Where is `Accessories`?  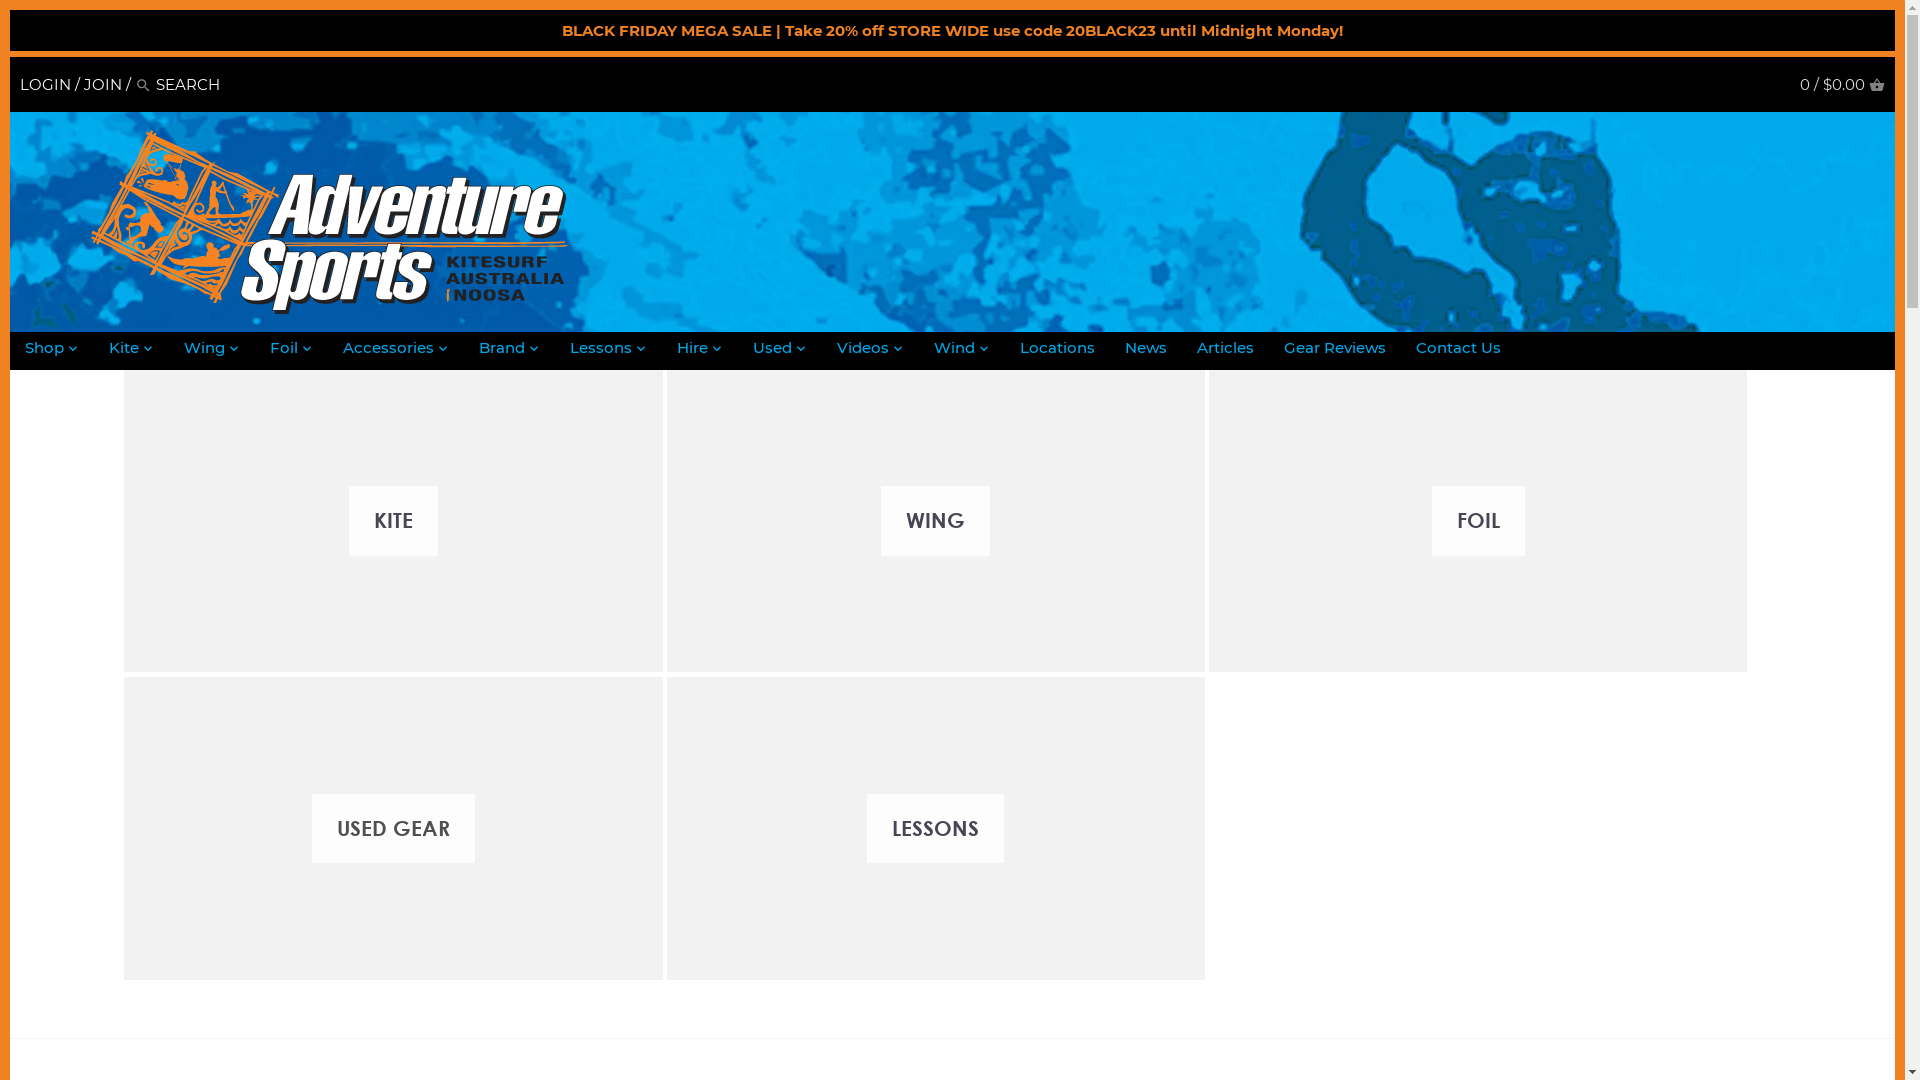
Accessories is located at coordinates (388, 351).